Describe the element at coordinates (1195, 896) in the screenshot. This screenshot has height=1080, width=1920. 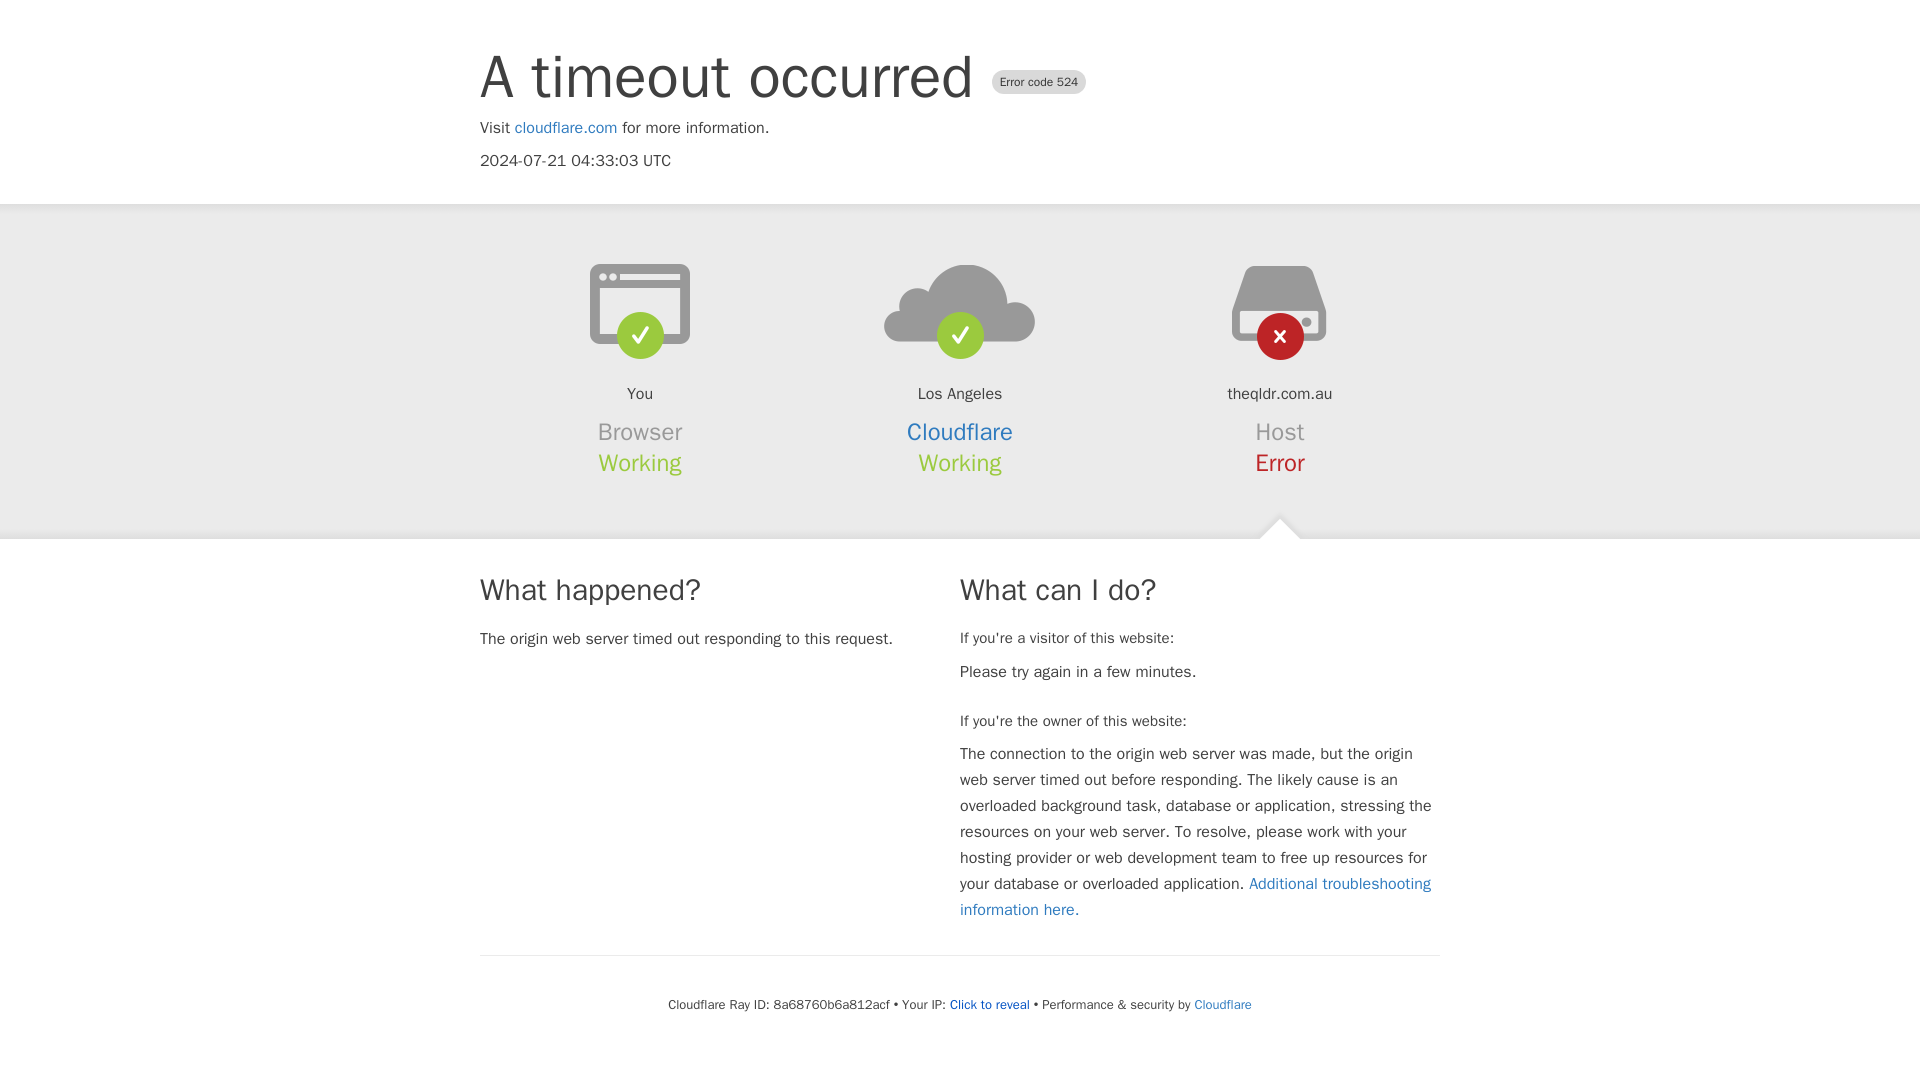
I see `Additional troubleshooting information here.` at that location.